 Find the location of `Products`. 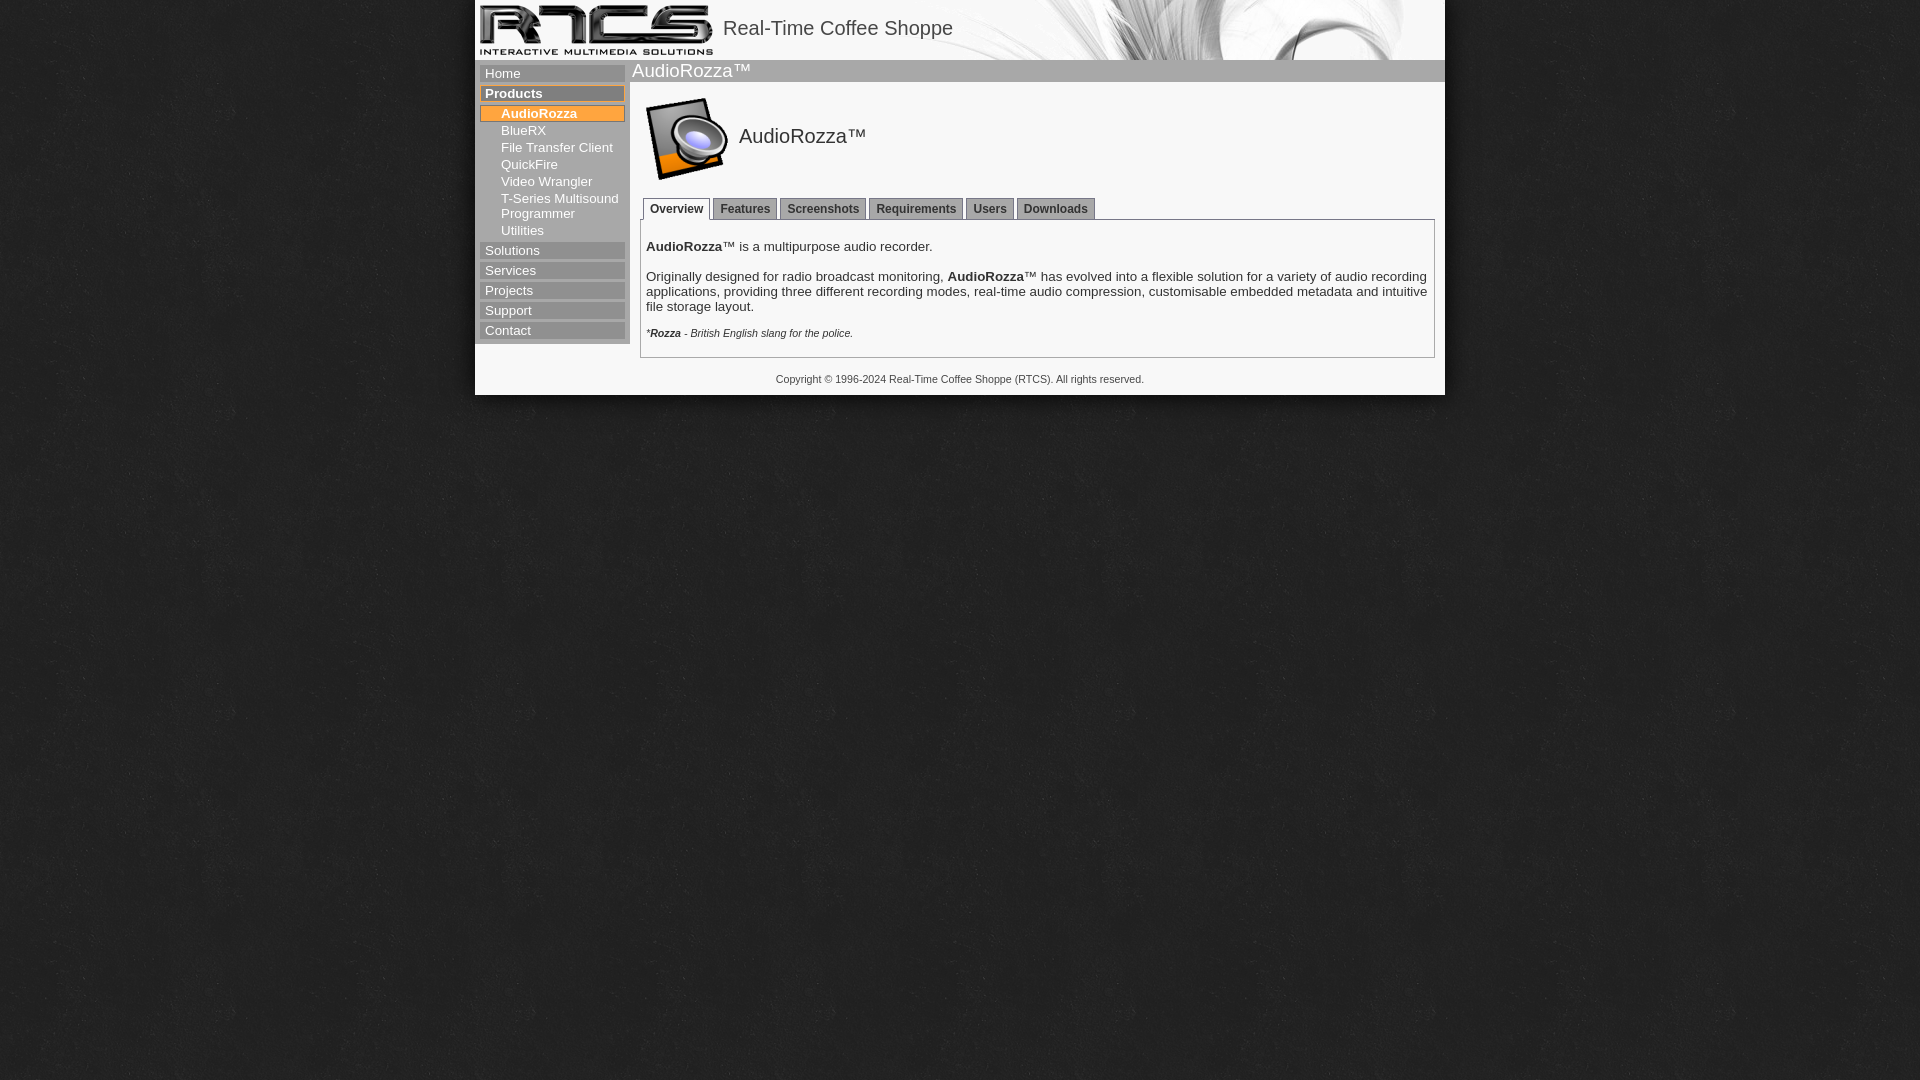

Products is located at coordinates (552, 94).